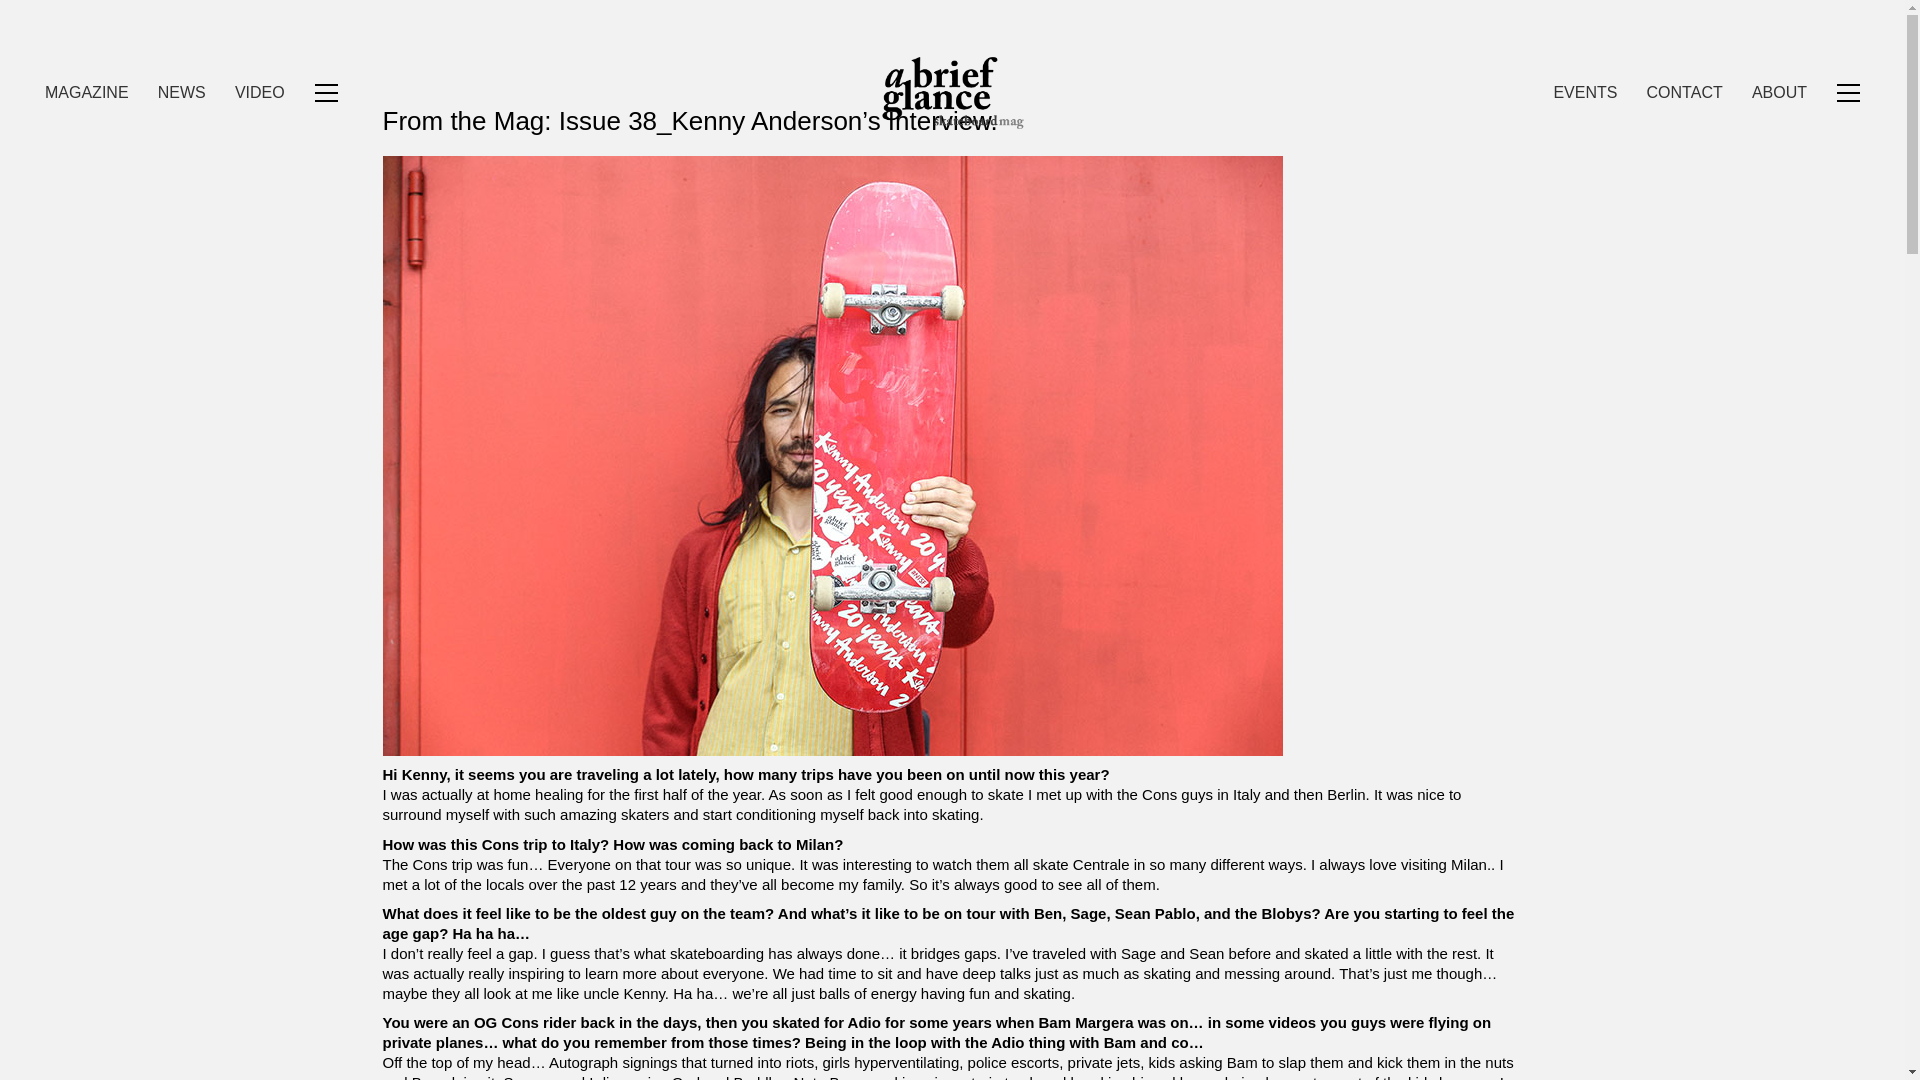 Image resolution: width=1920 pixels, height=1080 pixels. What do you see at coordinates (1778, 92) in the screenshot?
I see `ABOUT` at bounding box center [1778, 92].